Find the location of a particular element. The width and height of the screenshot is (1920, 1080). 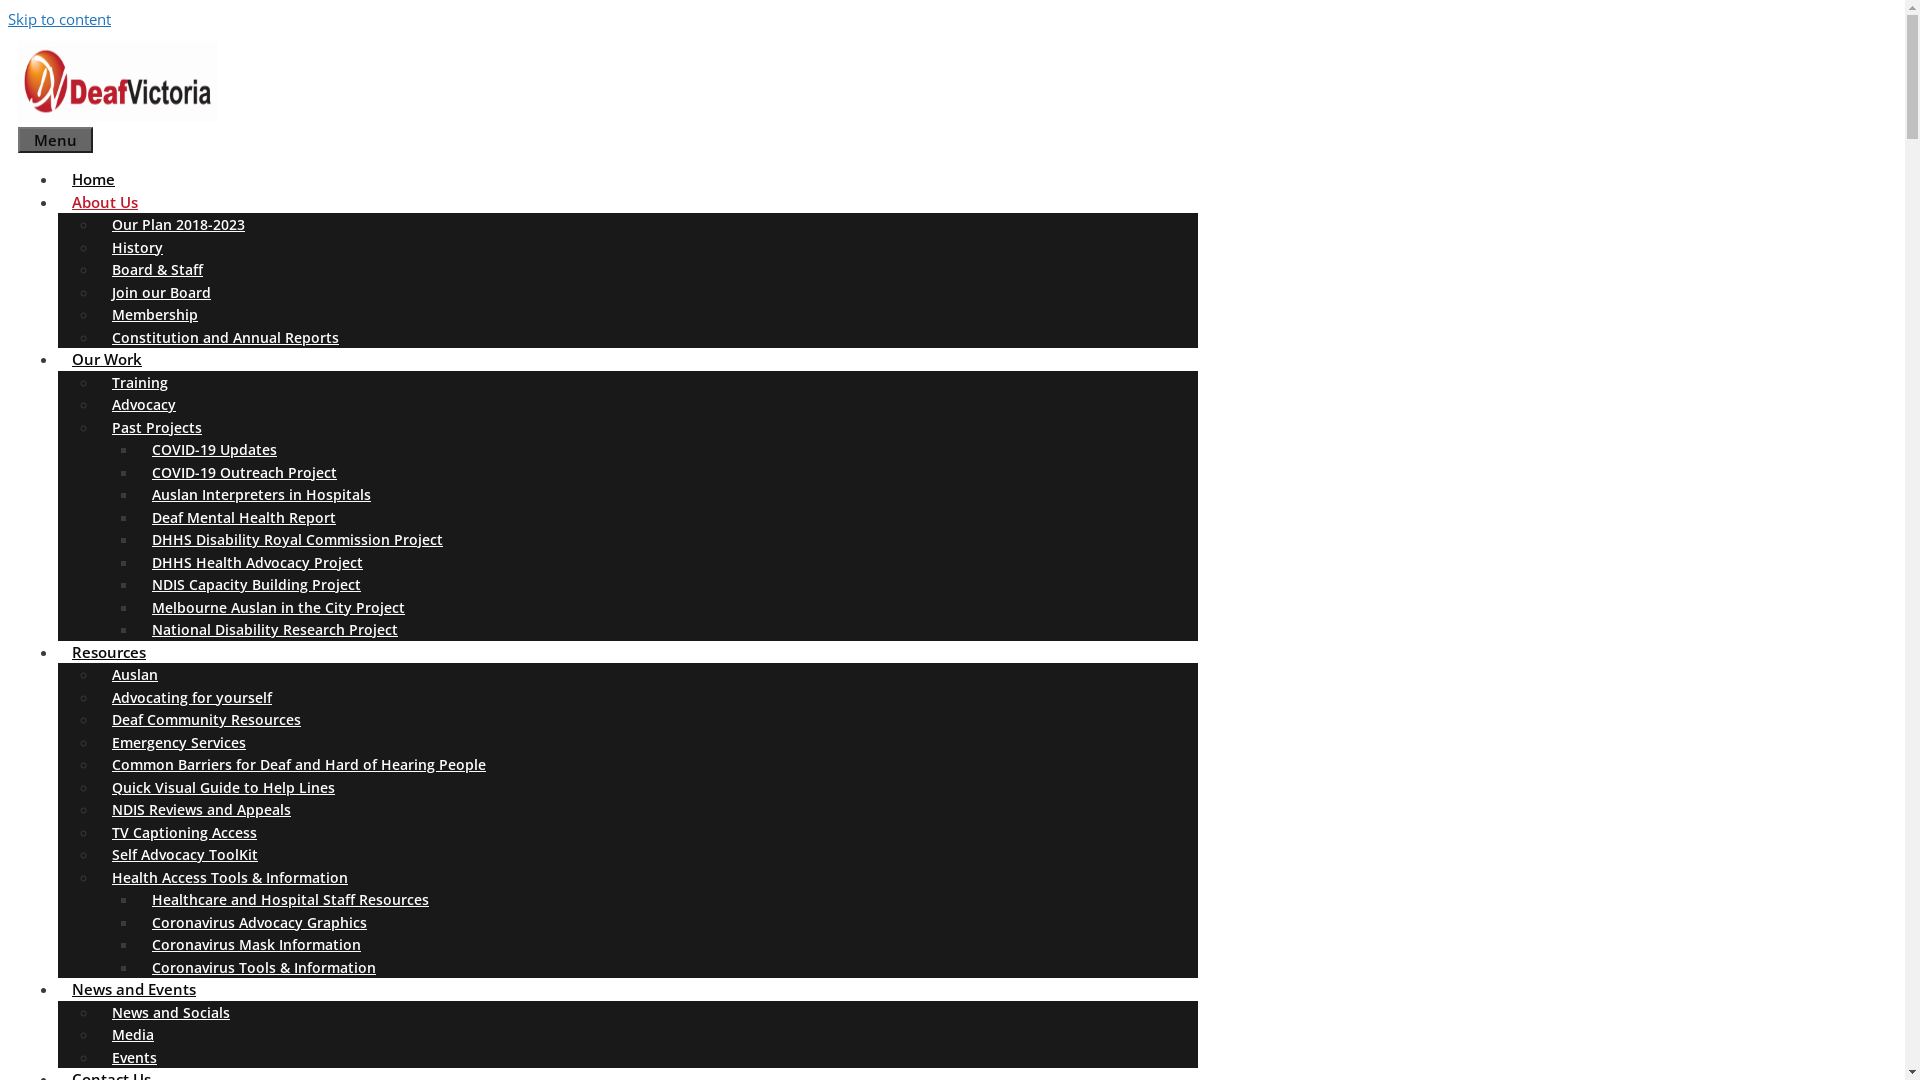

Board & Staff is located at coordinates (158, 270).